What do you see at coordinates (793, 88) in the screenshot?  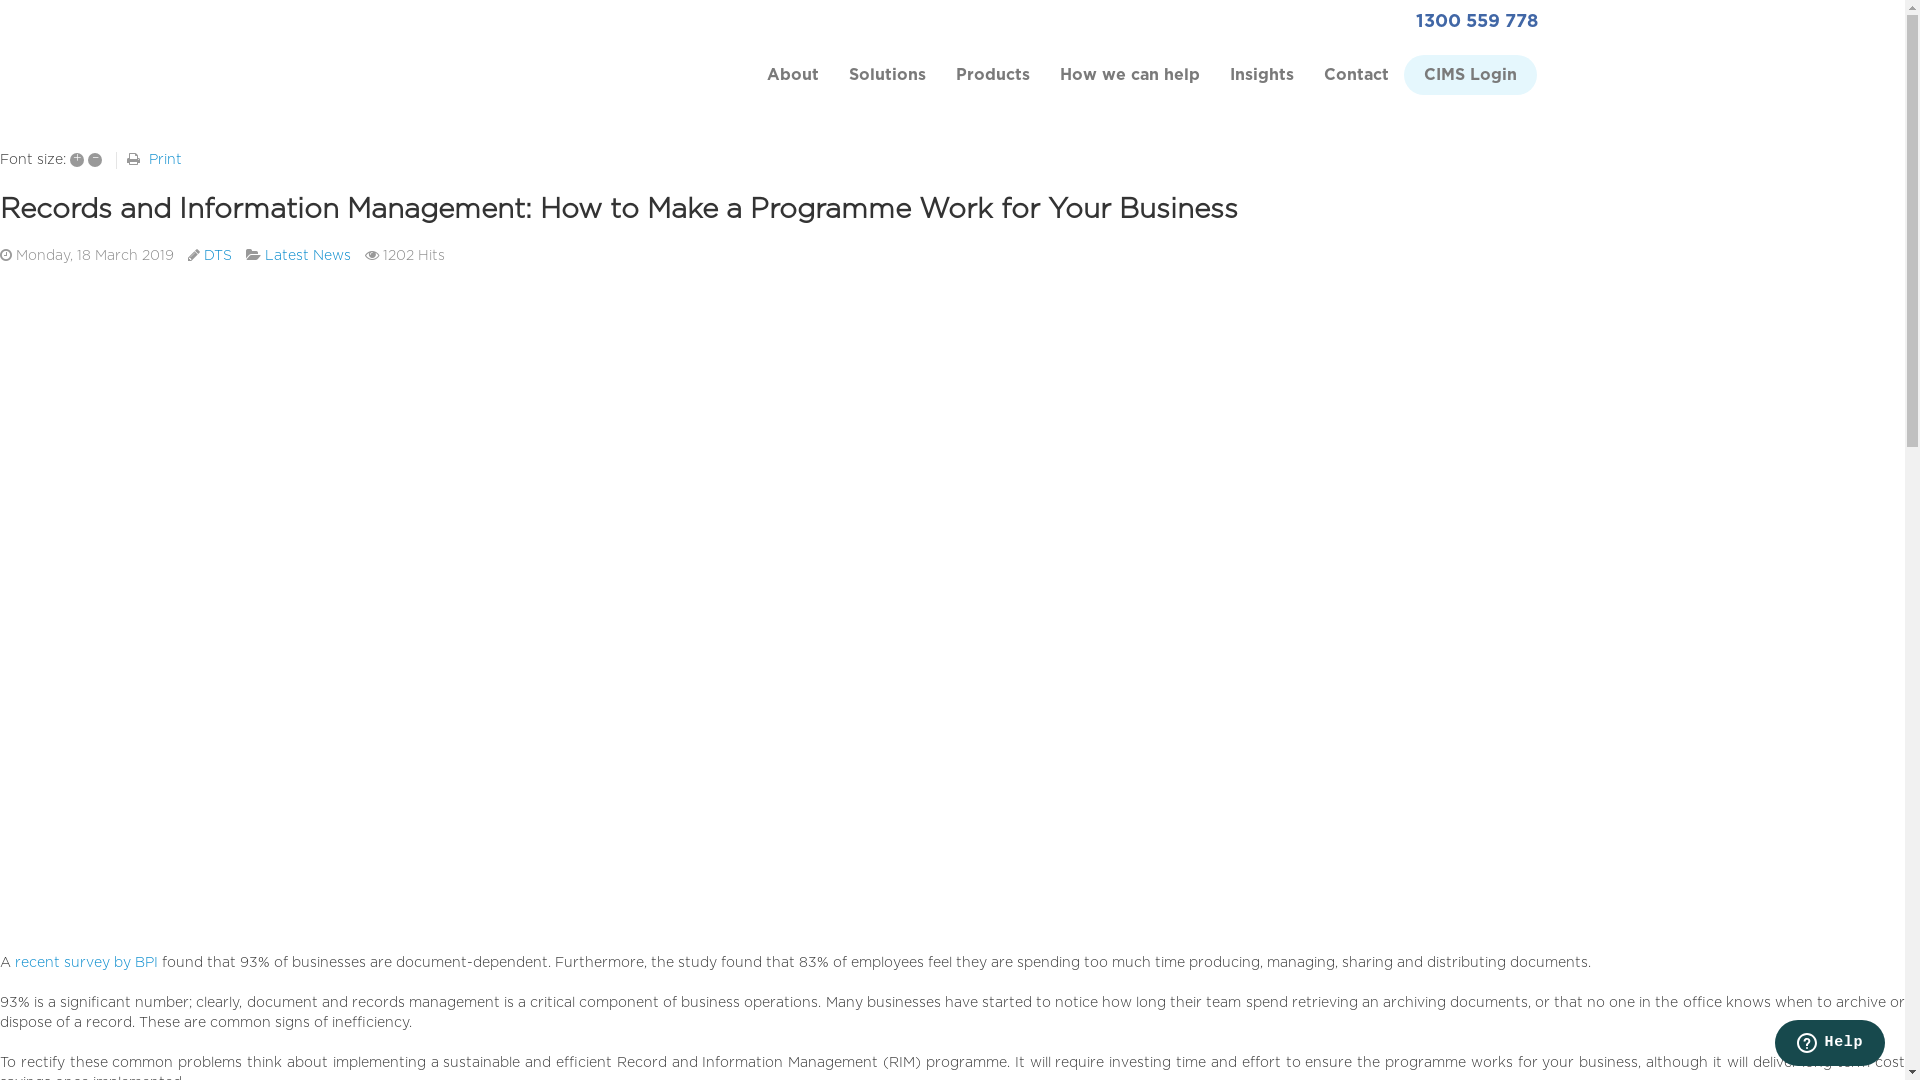 I see `About` at bounding box center [793, 88].